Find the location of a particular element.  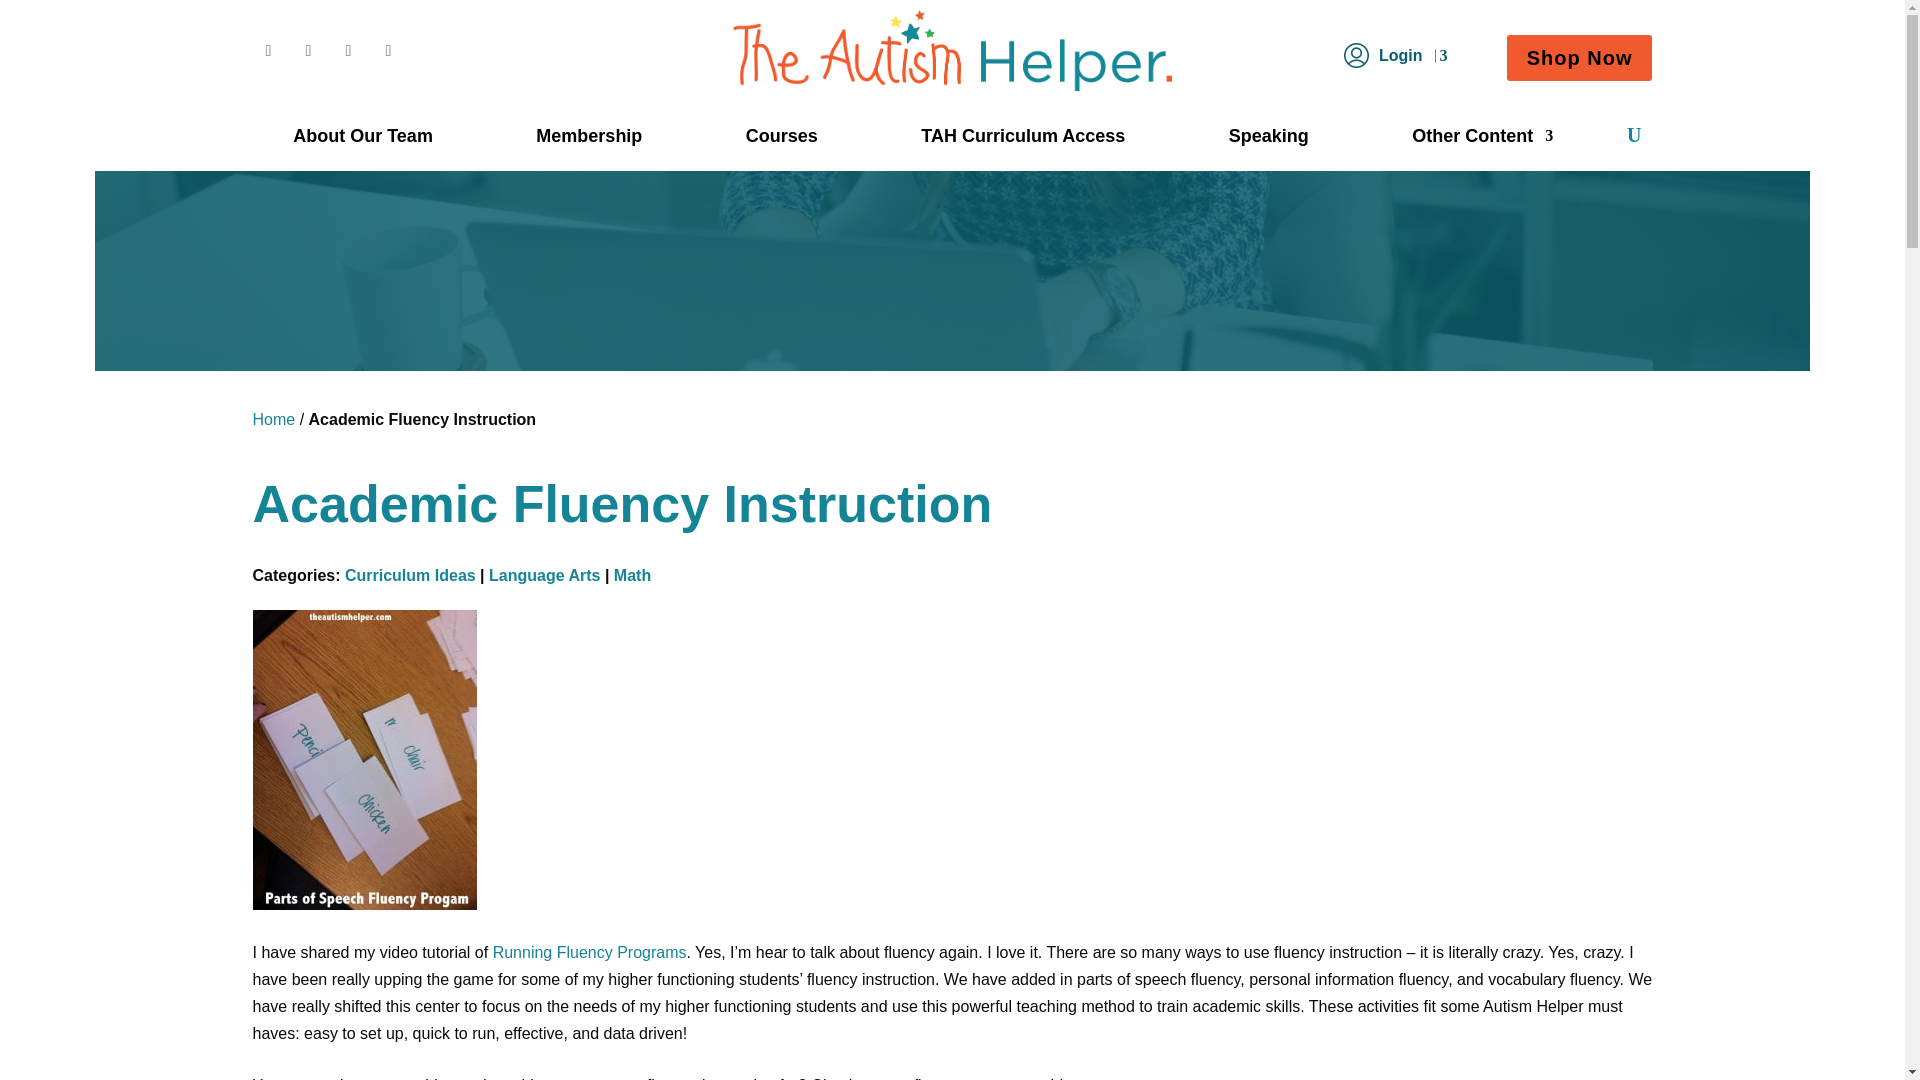

Courses is located at coordinates (782, 140).